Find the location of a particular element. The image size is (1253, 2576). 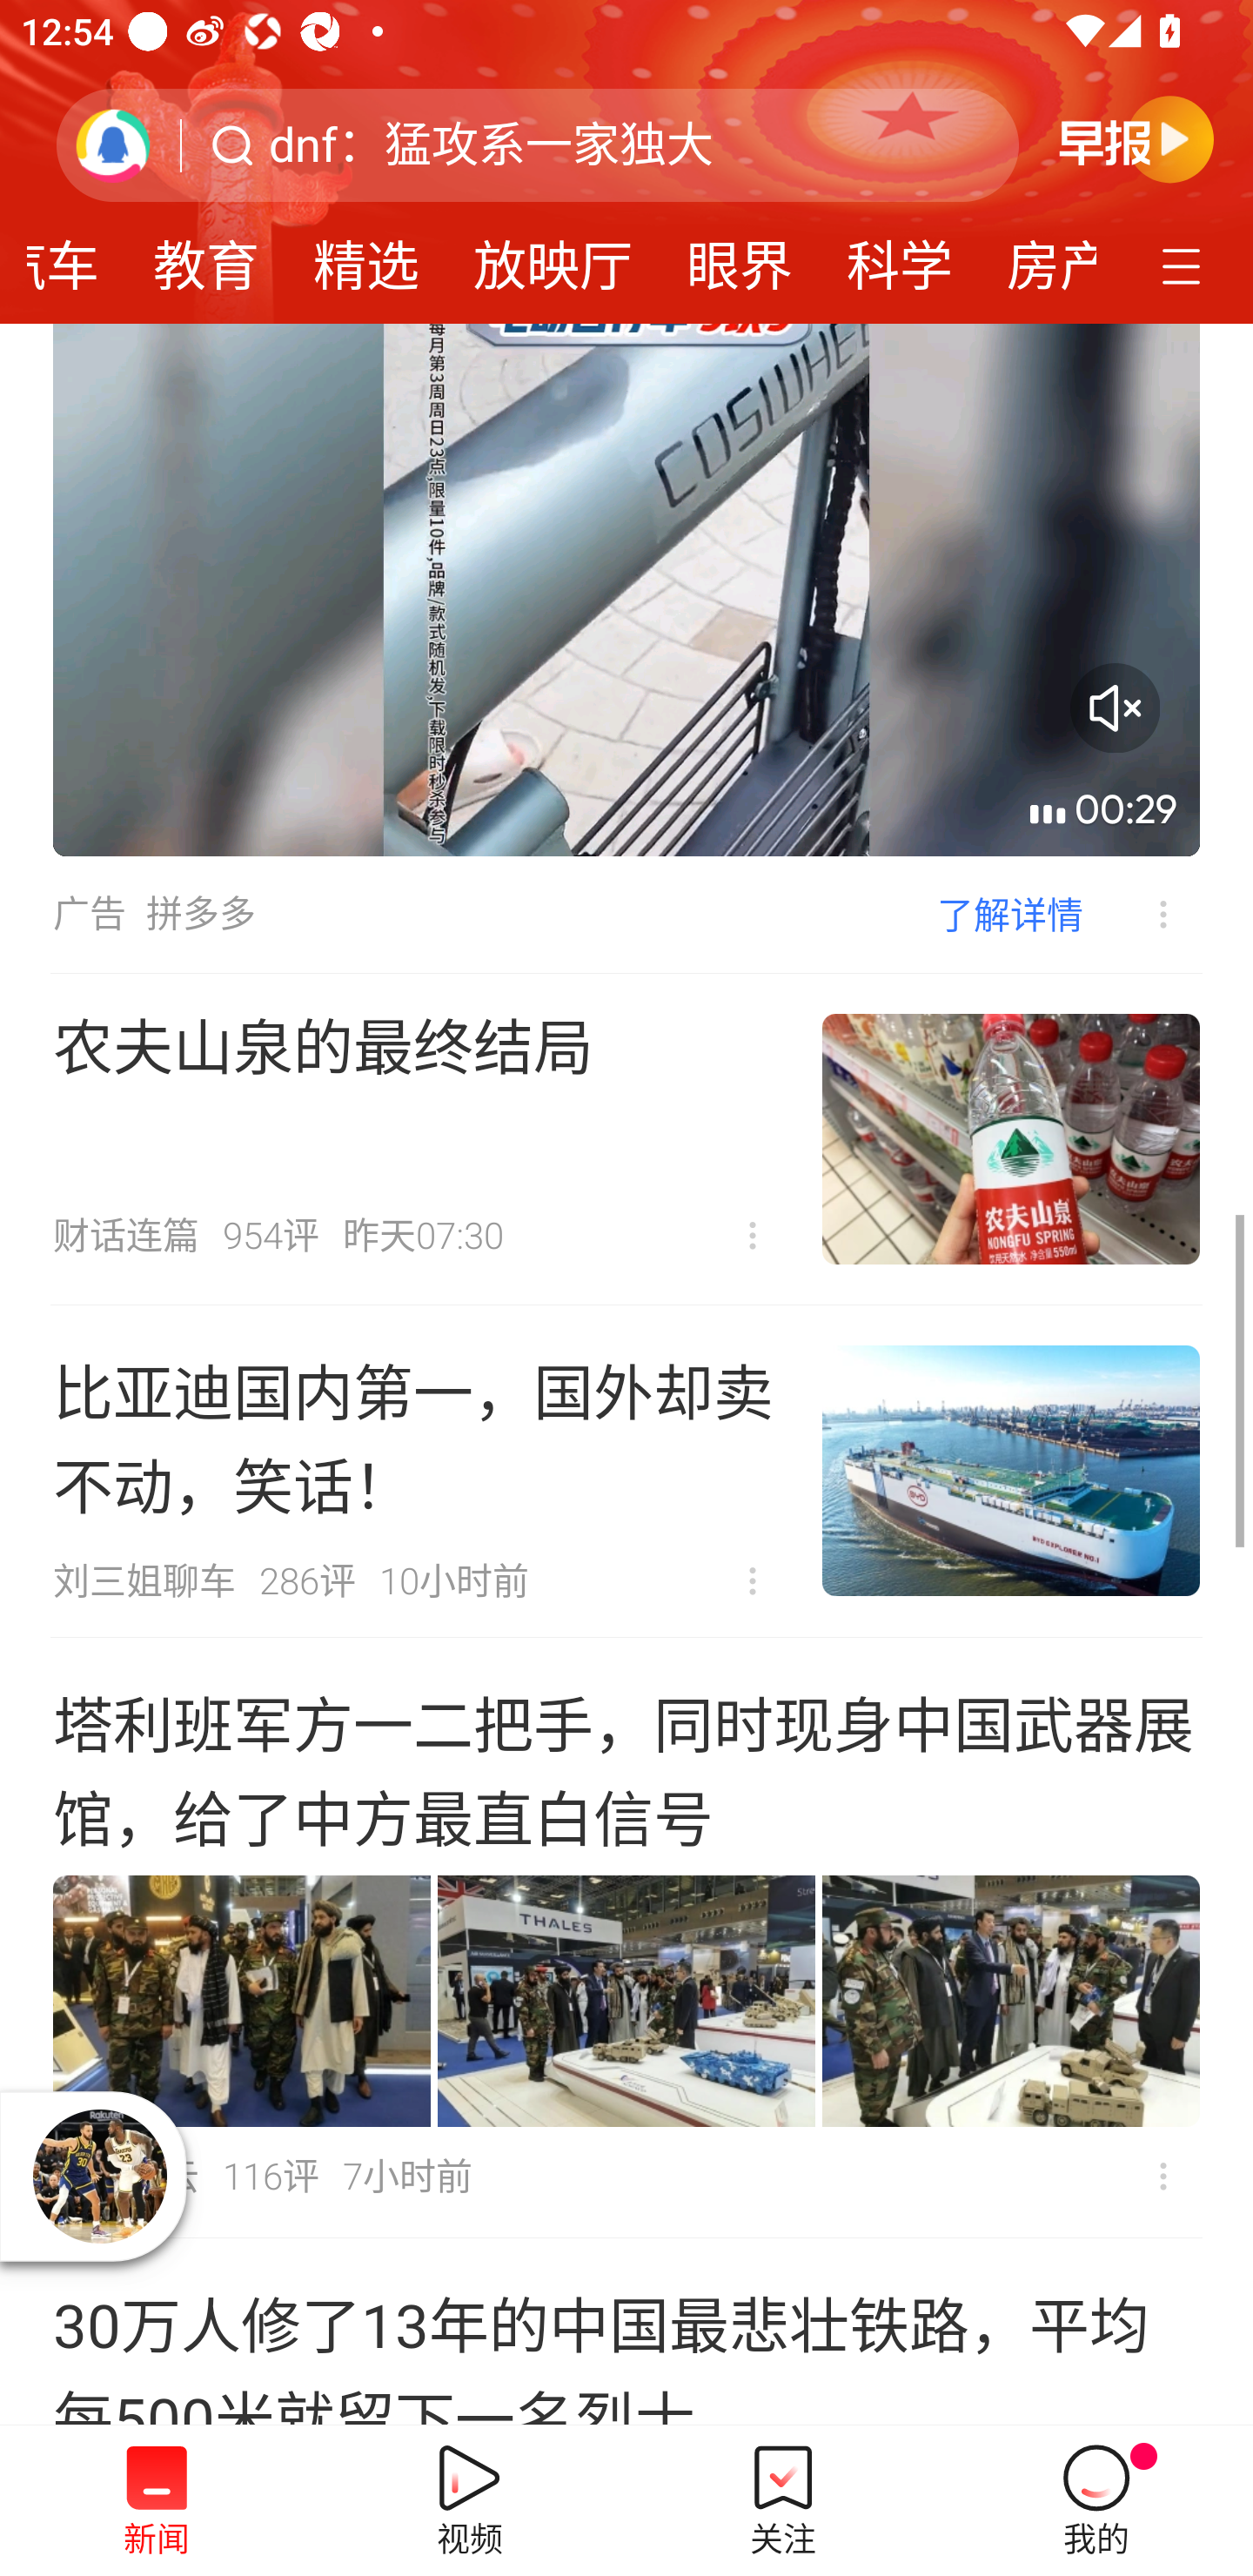

 定制频道 is located at coordinates (1185, 264).